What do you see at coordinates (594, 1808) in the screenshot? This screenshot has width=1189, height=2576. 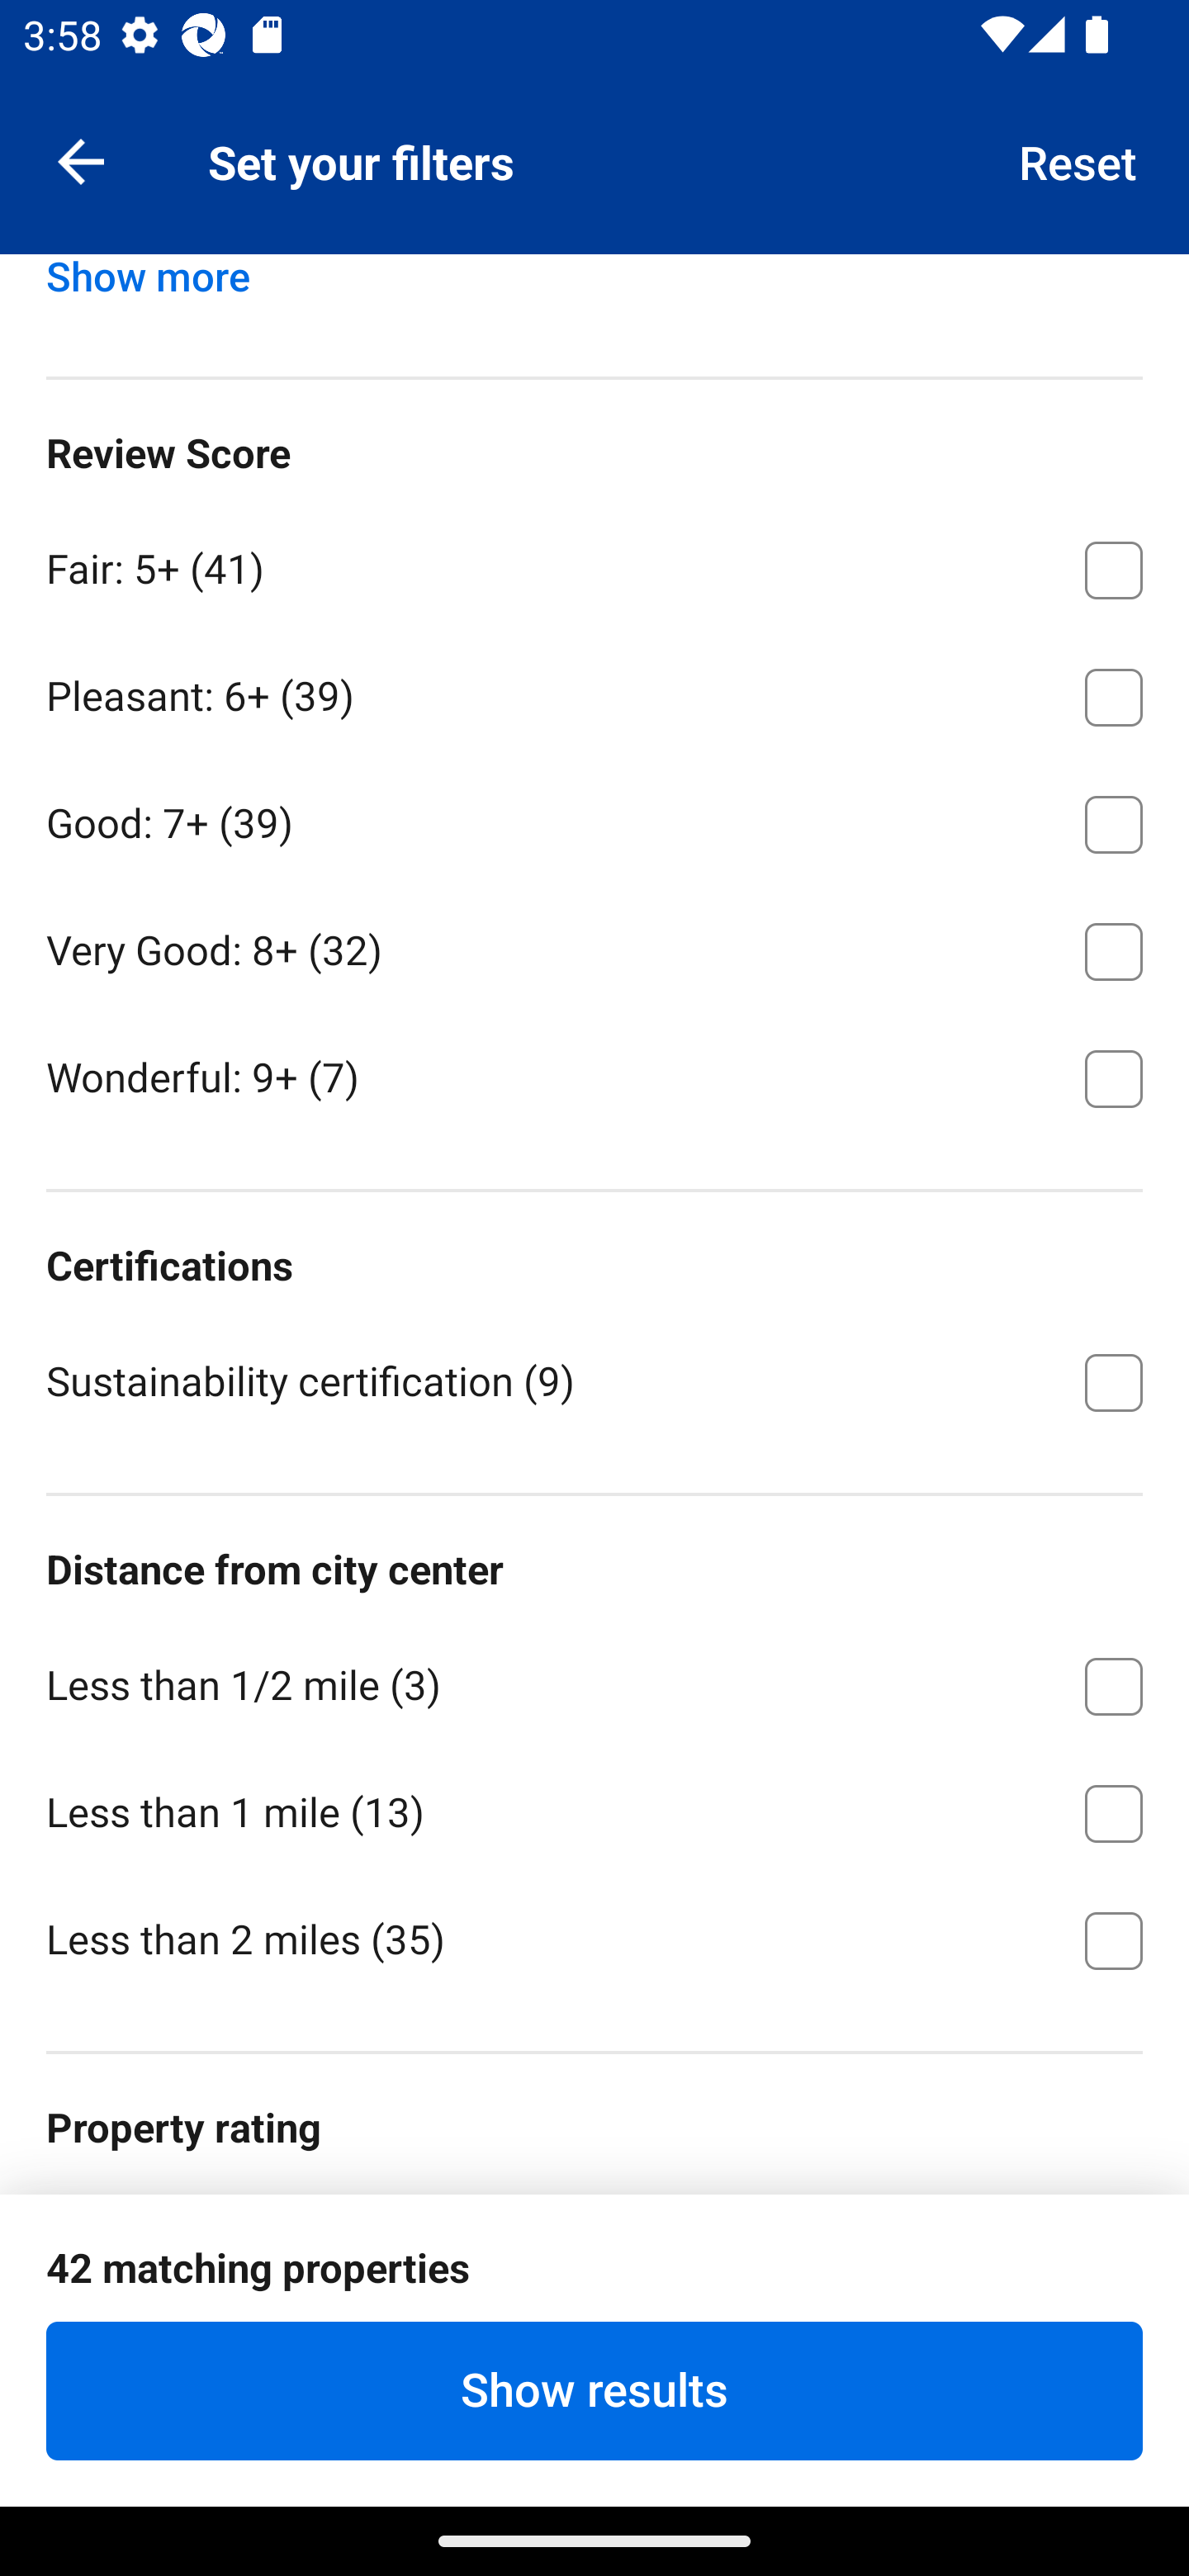 I see `Less than 1 mile ⁦(13)` at bounding box center [594, 1808].